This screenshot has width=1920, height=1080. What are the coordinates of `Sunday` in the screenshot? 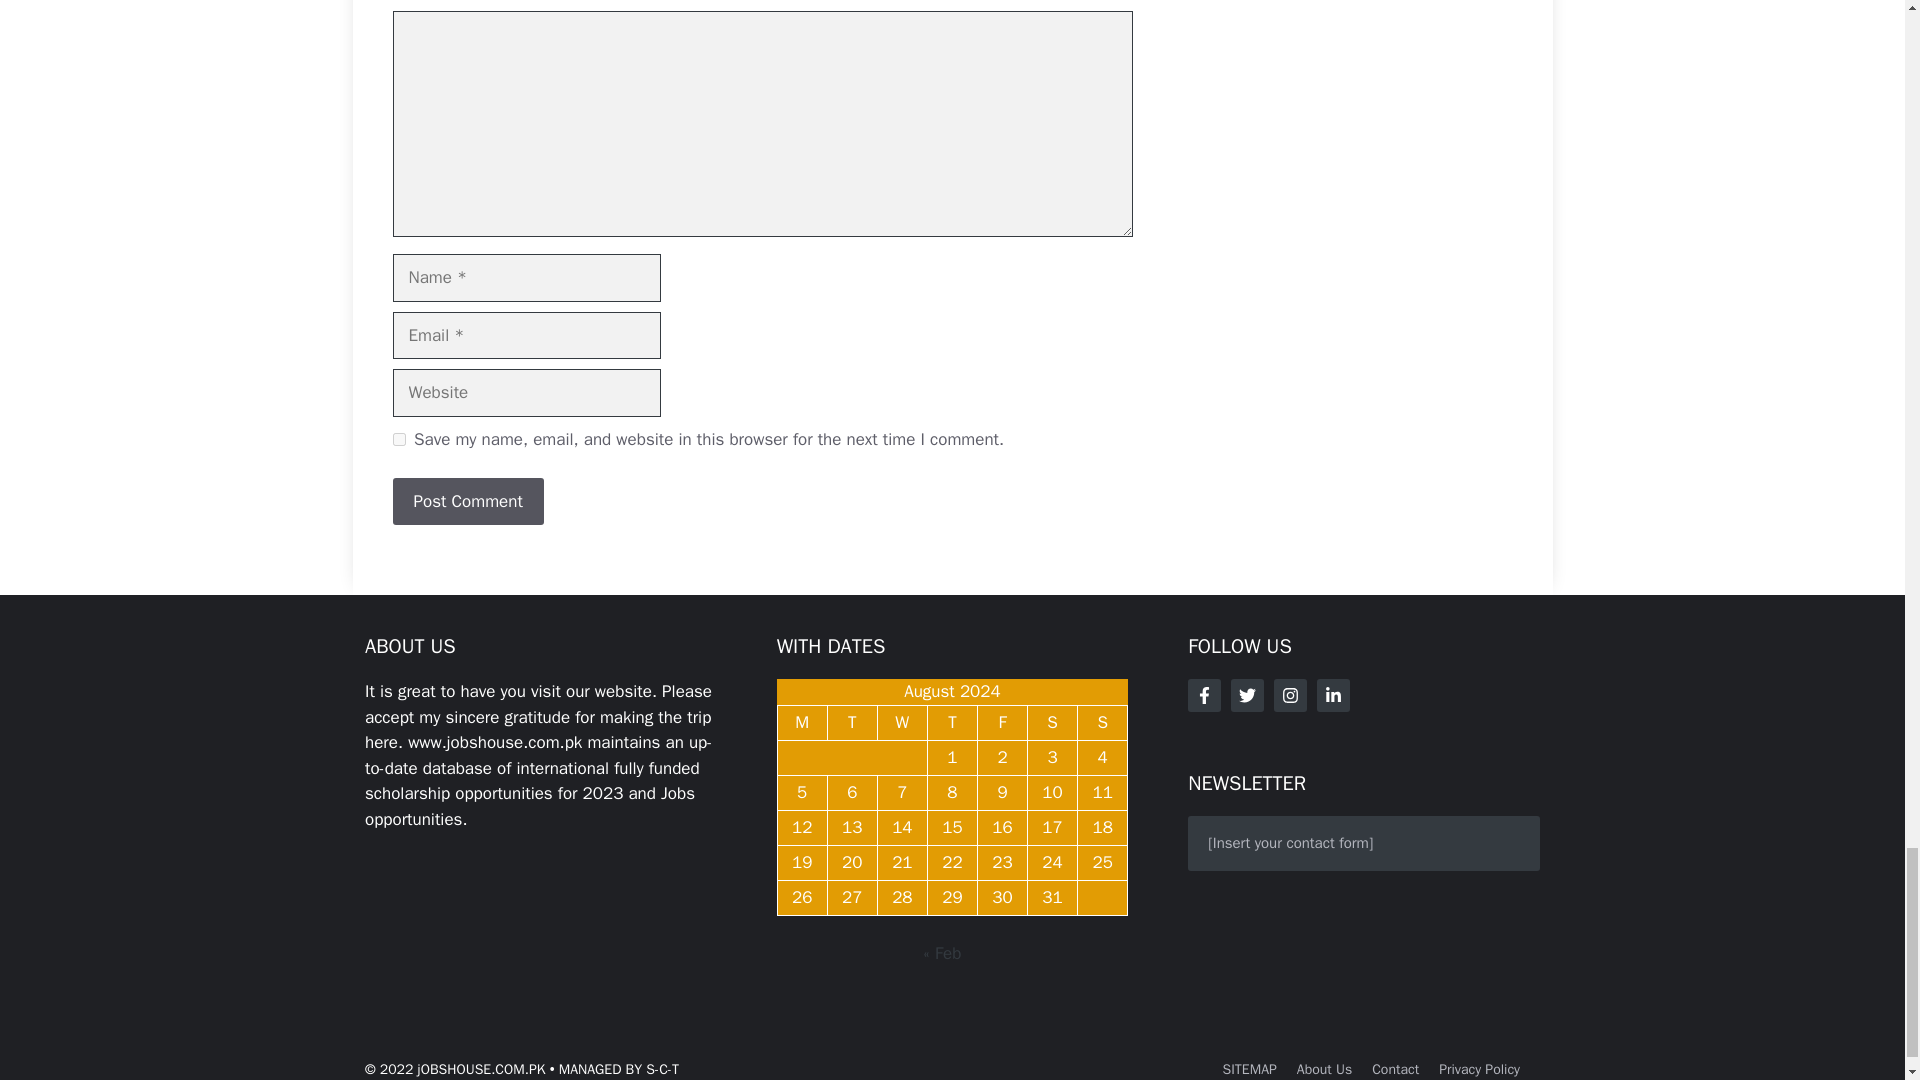 It's located at (1102, 722).